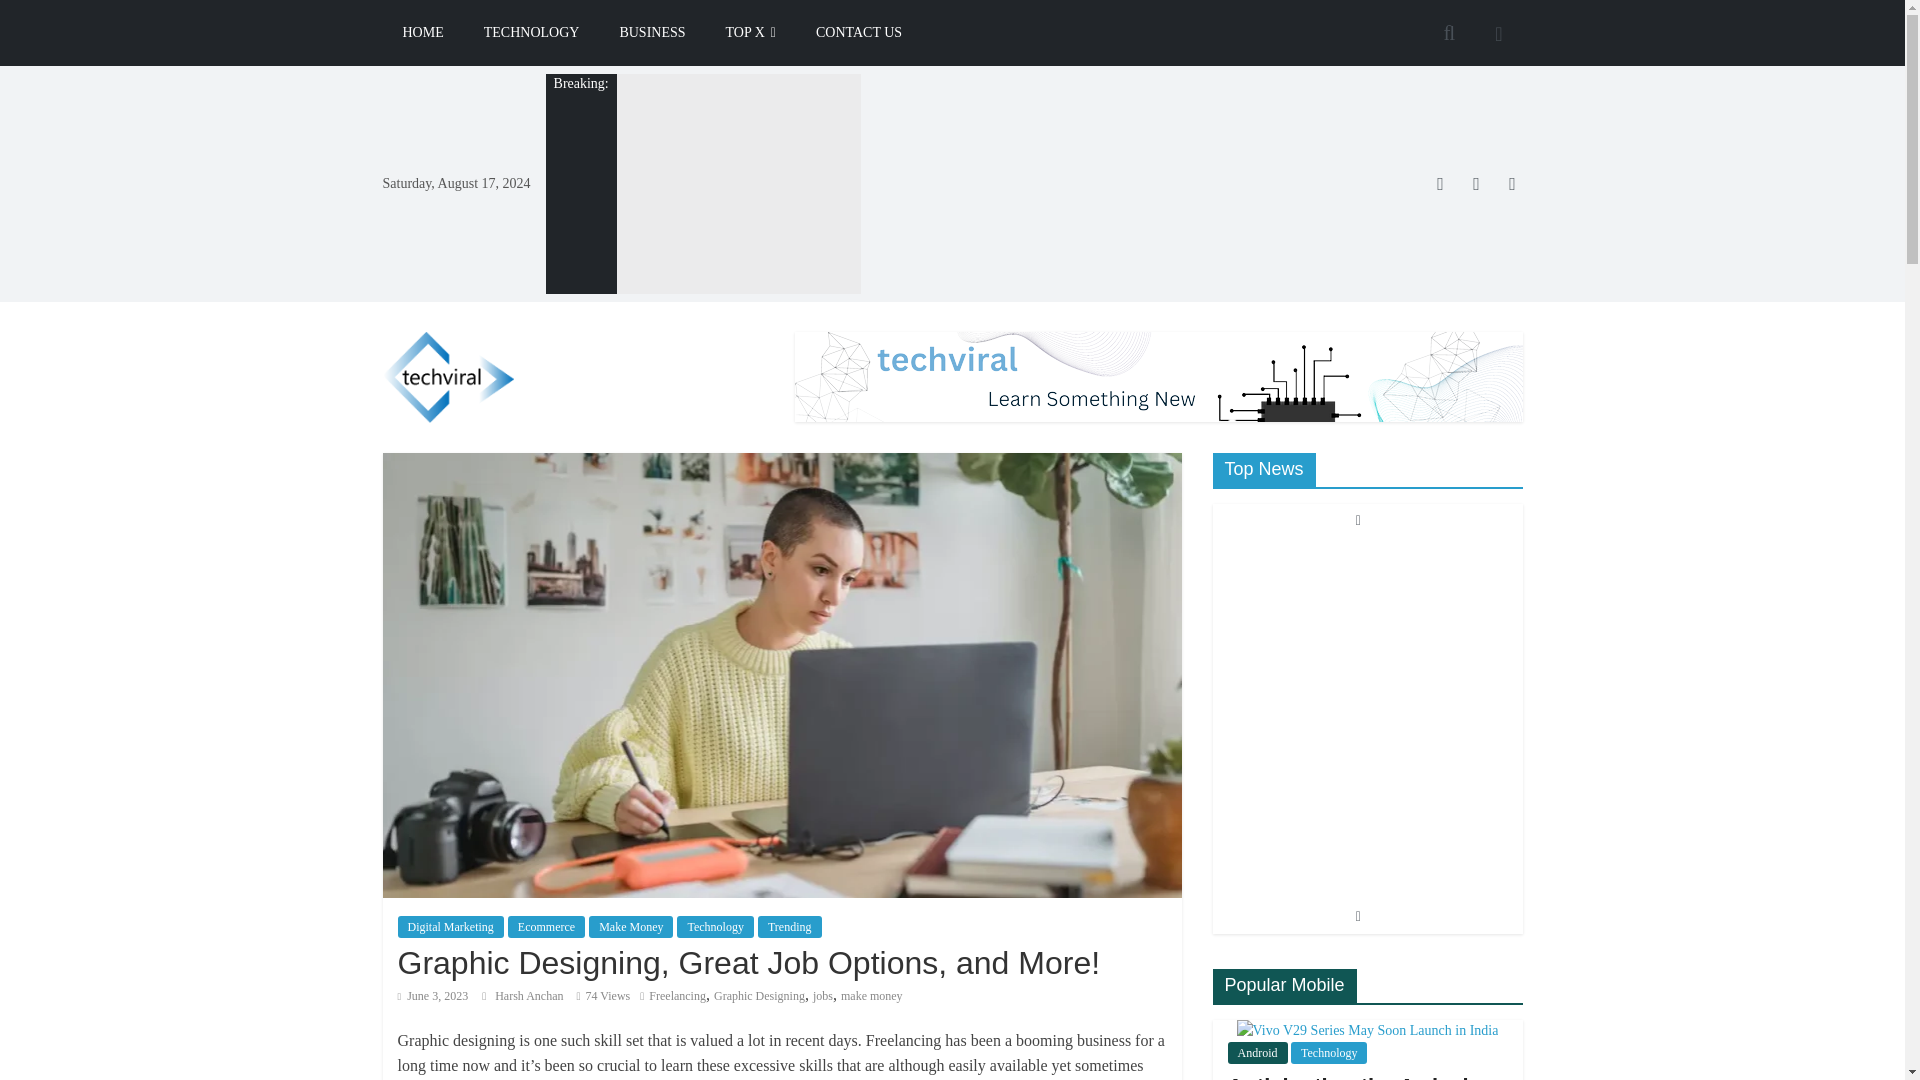  I want to click on BUSINESS, so click(652, 32).